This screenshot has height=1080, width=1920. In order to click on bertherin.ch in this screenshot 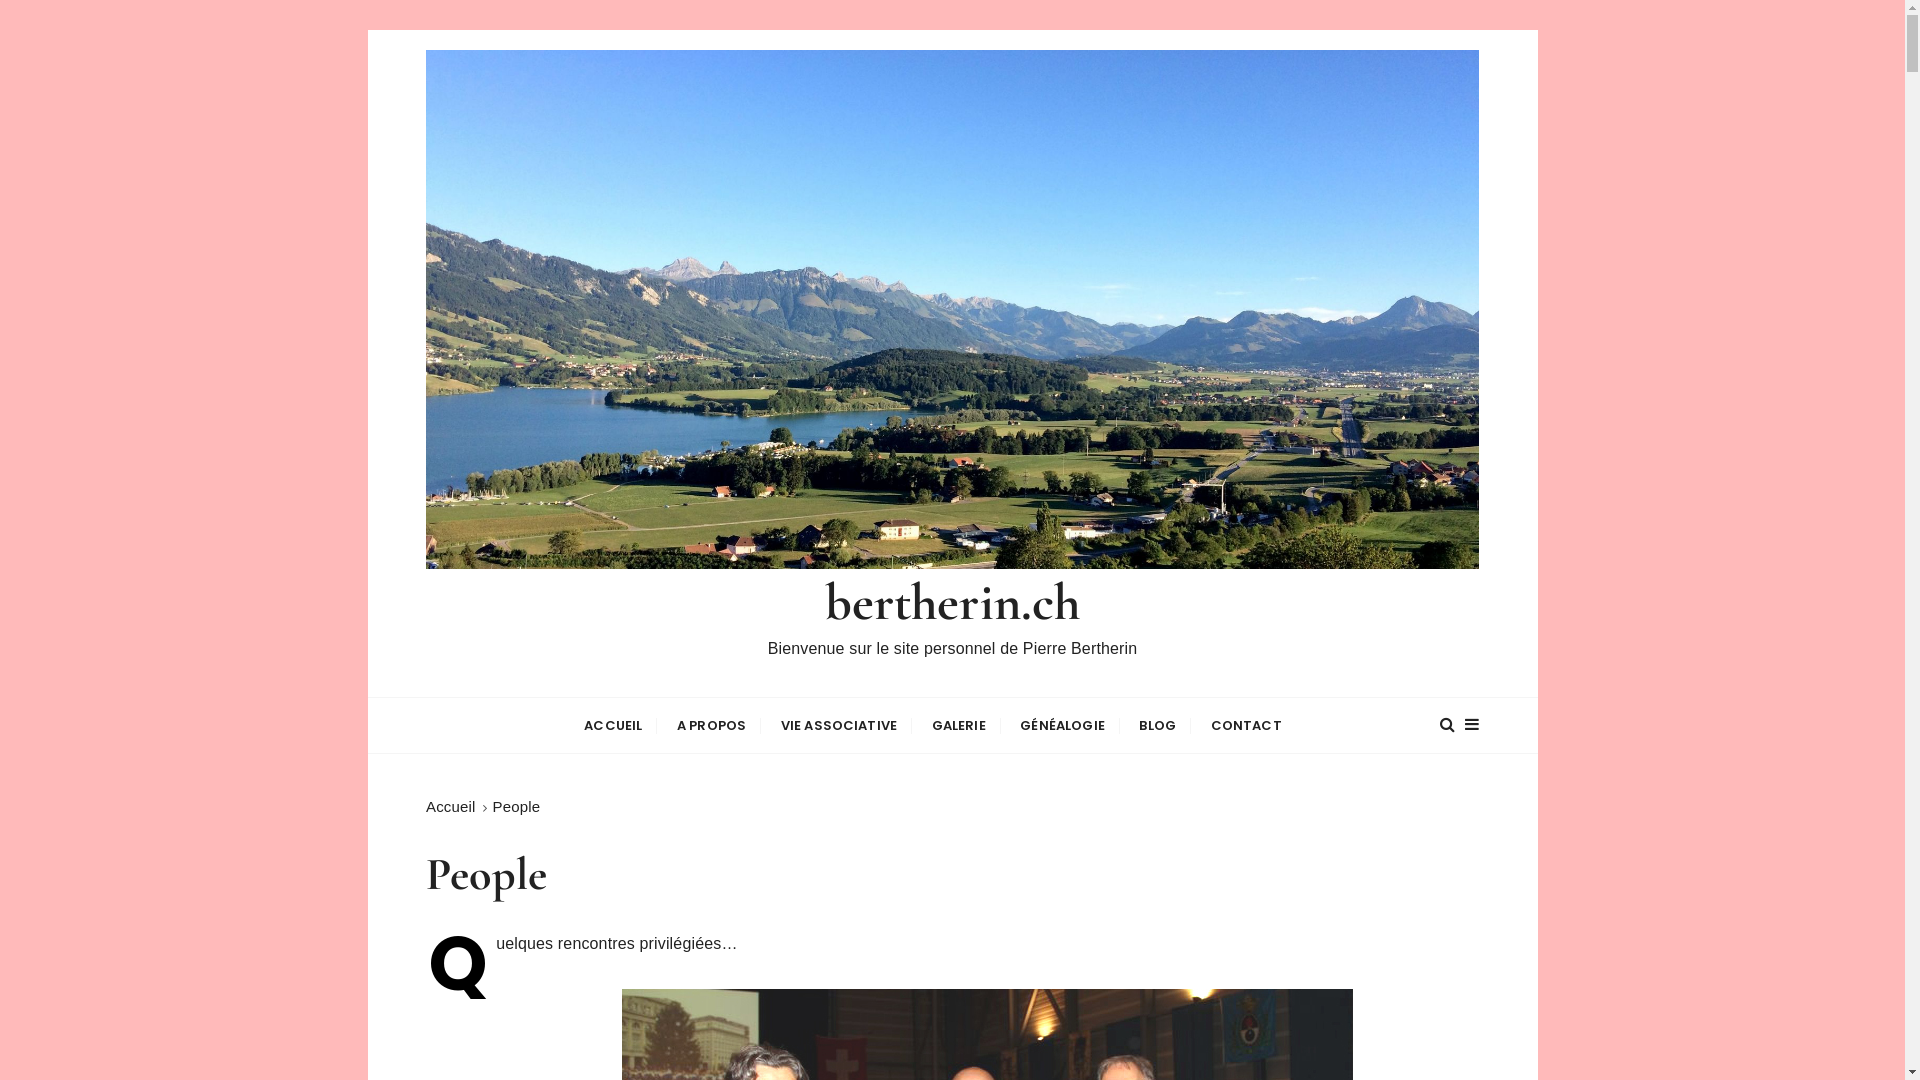, I will do `click(953, 603)`.